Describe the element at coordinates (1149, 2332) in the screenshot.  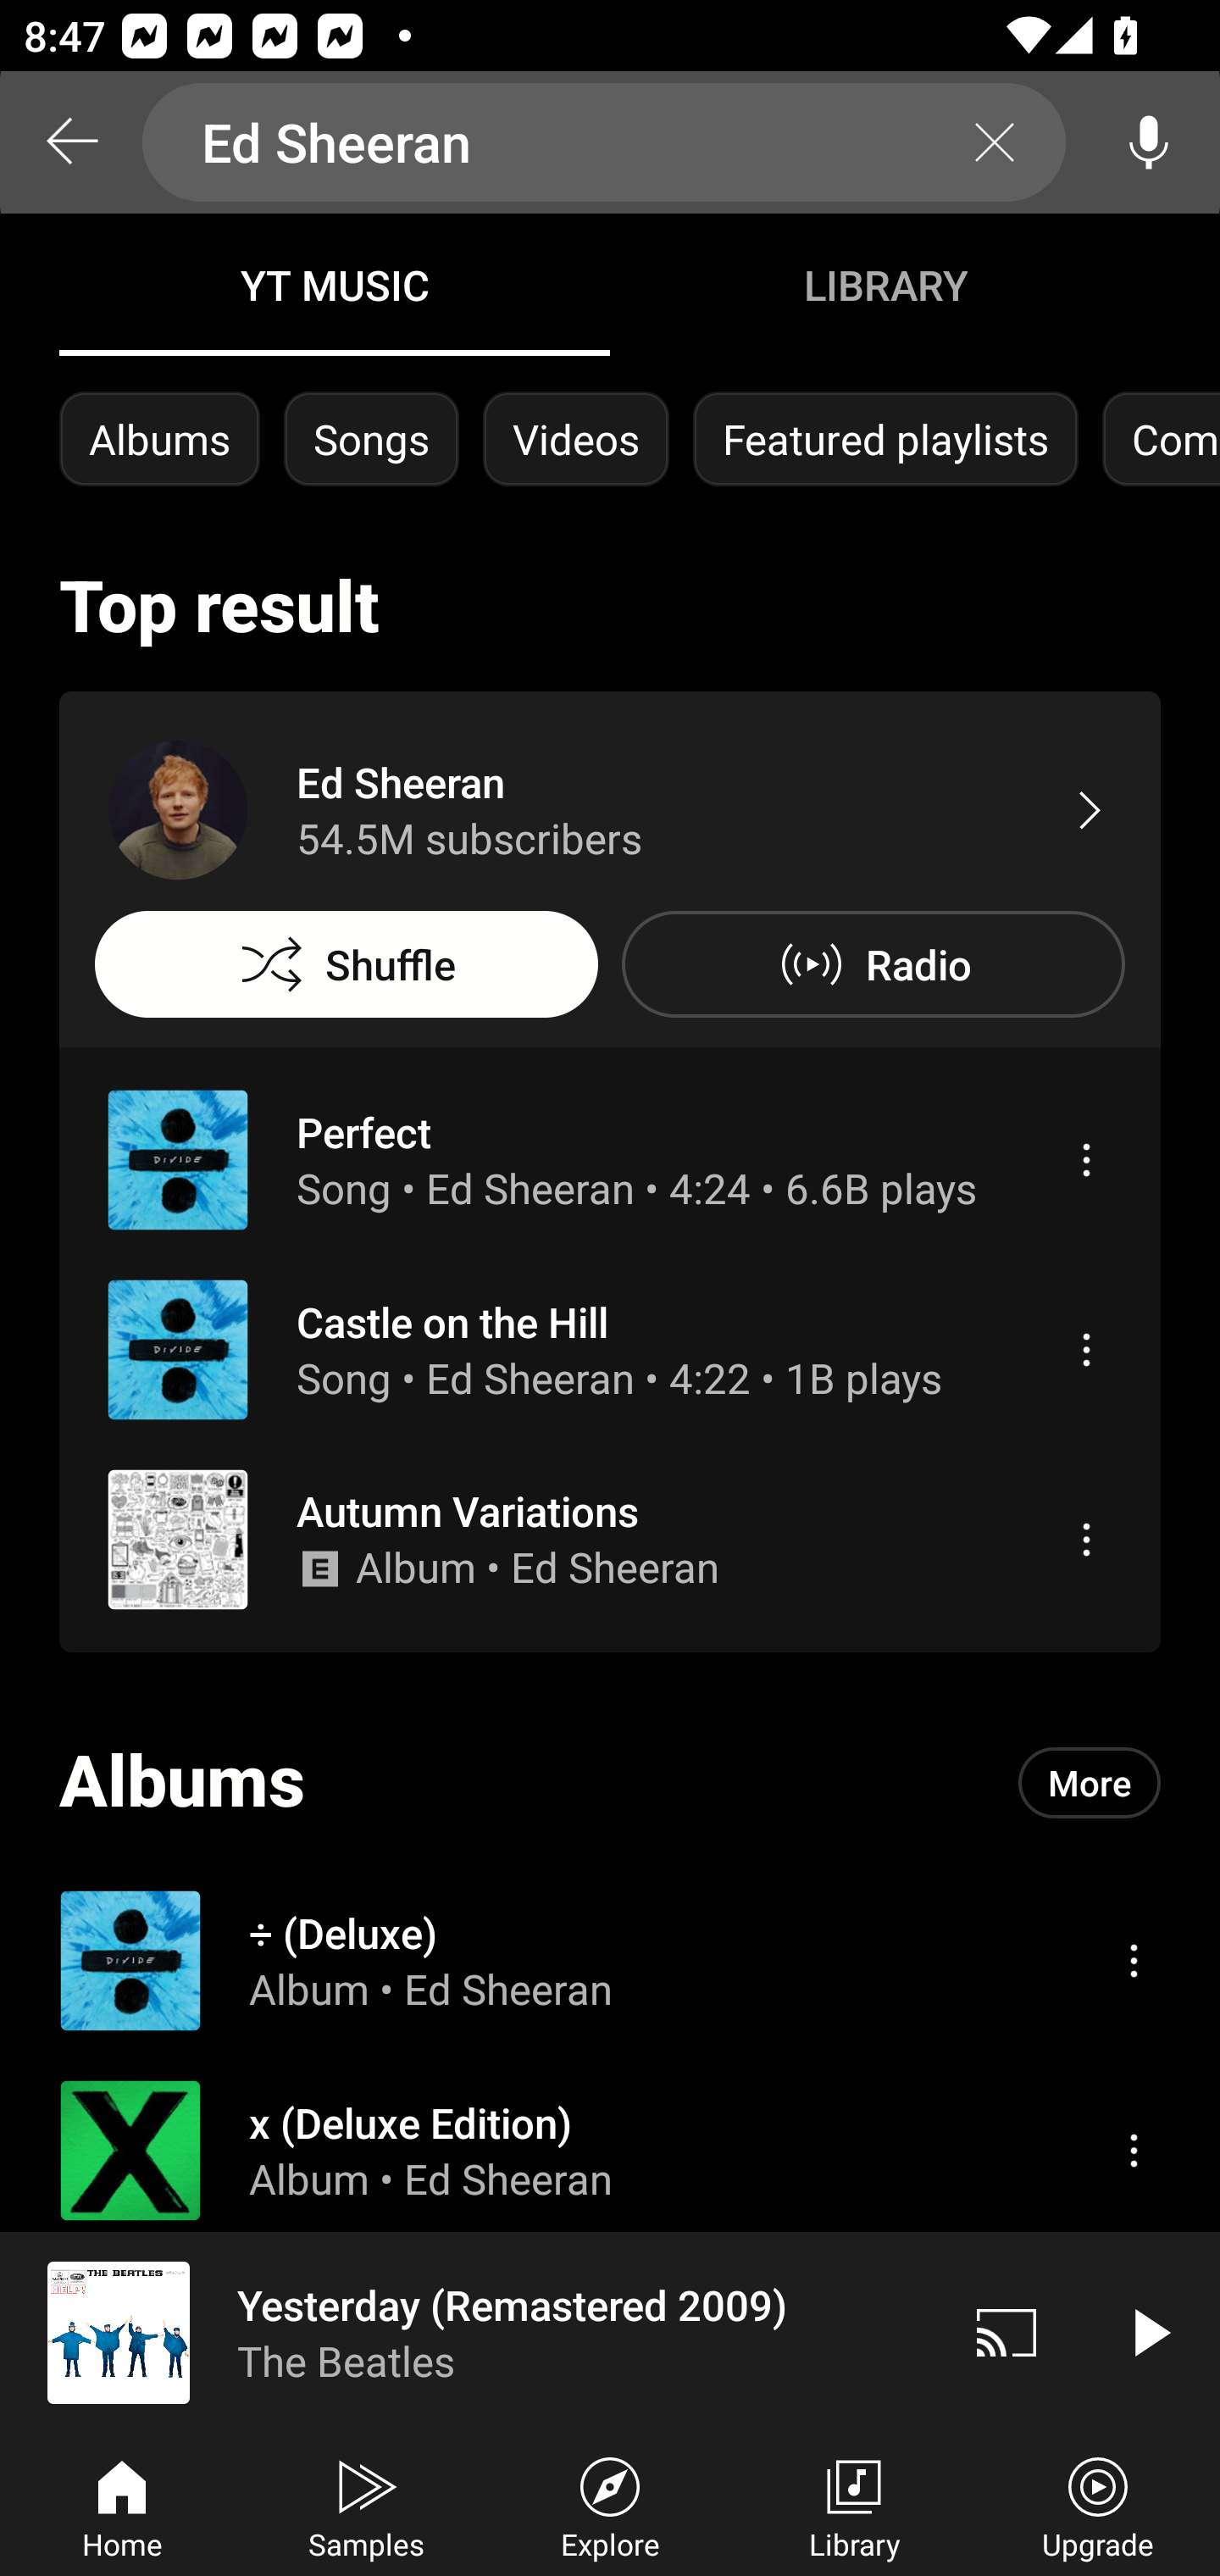
I see `Play video` at that location.